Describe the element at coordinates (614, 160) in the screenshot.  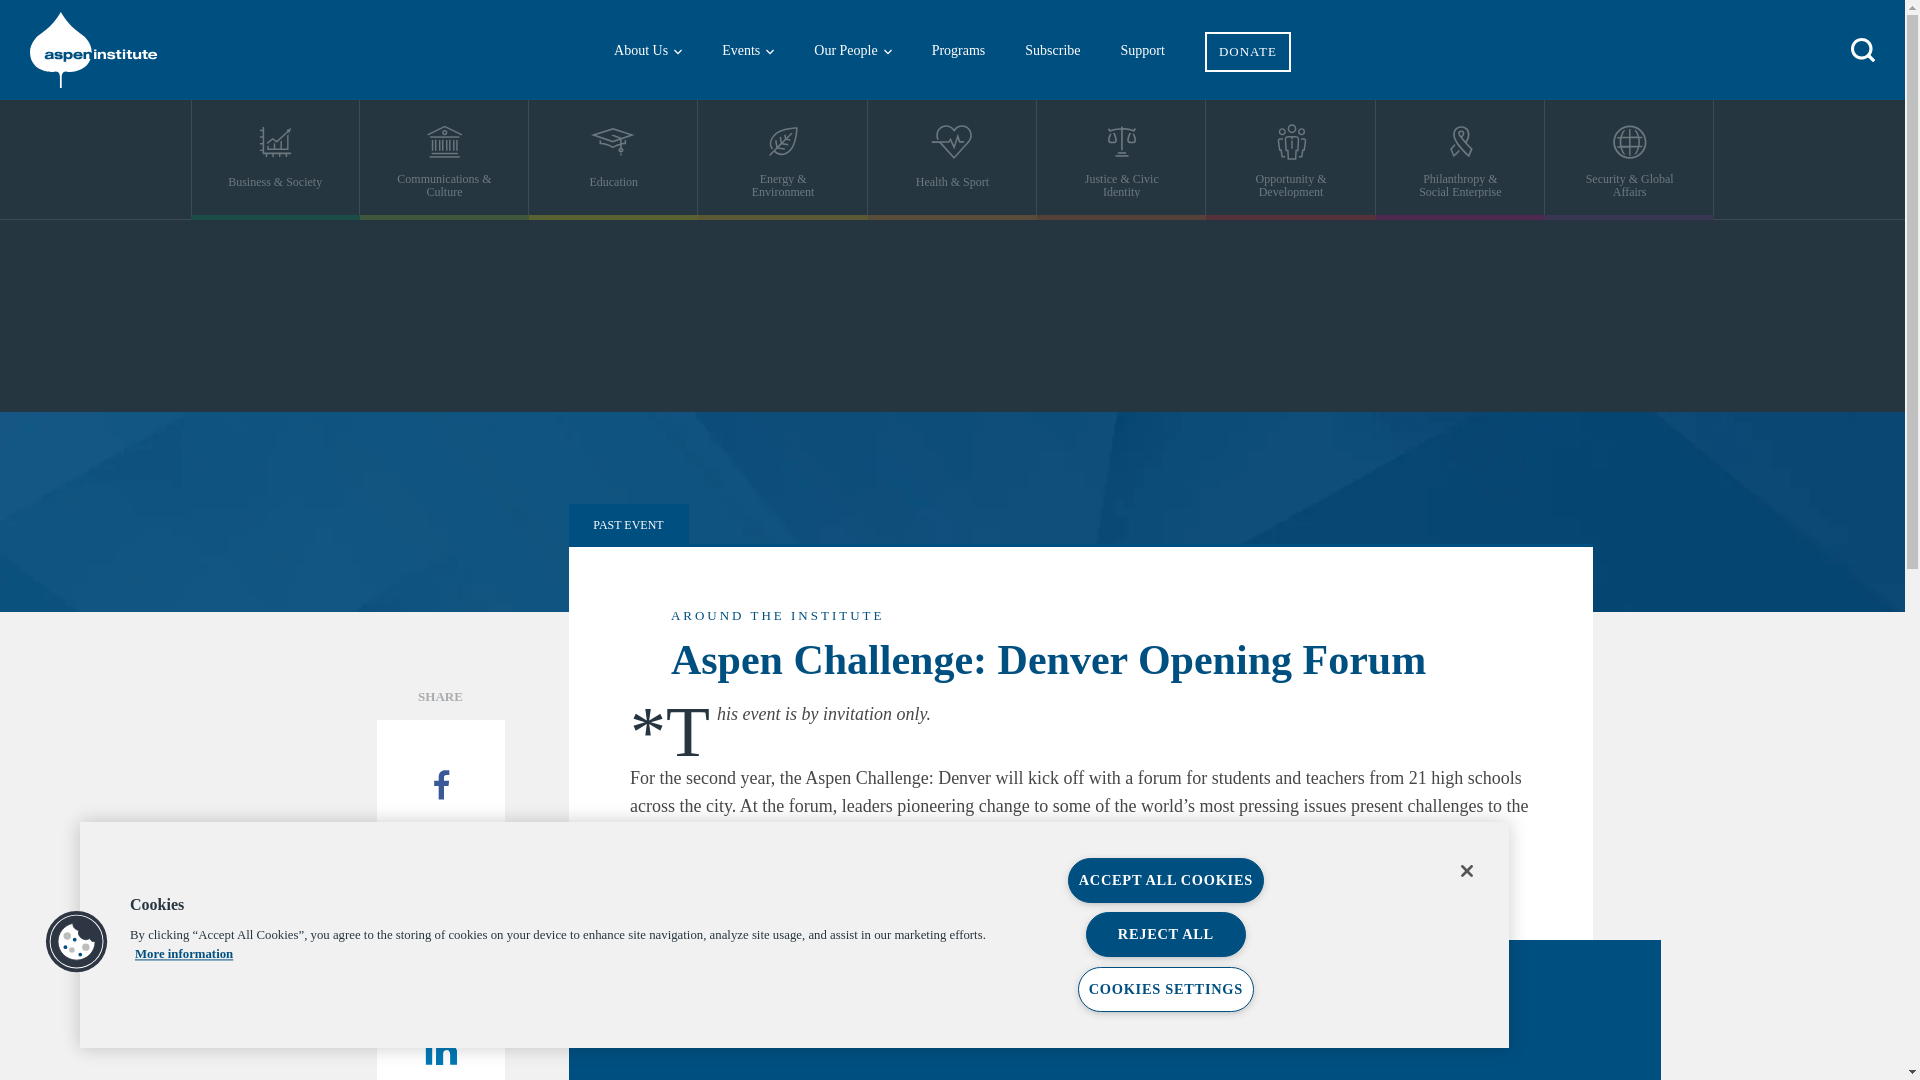
I see `Education` at that location.